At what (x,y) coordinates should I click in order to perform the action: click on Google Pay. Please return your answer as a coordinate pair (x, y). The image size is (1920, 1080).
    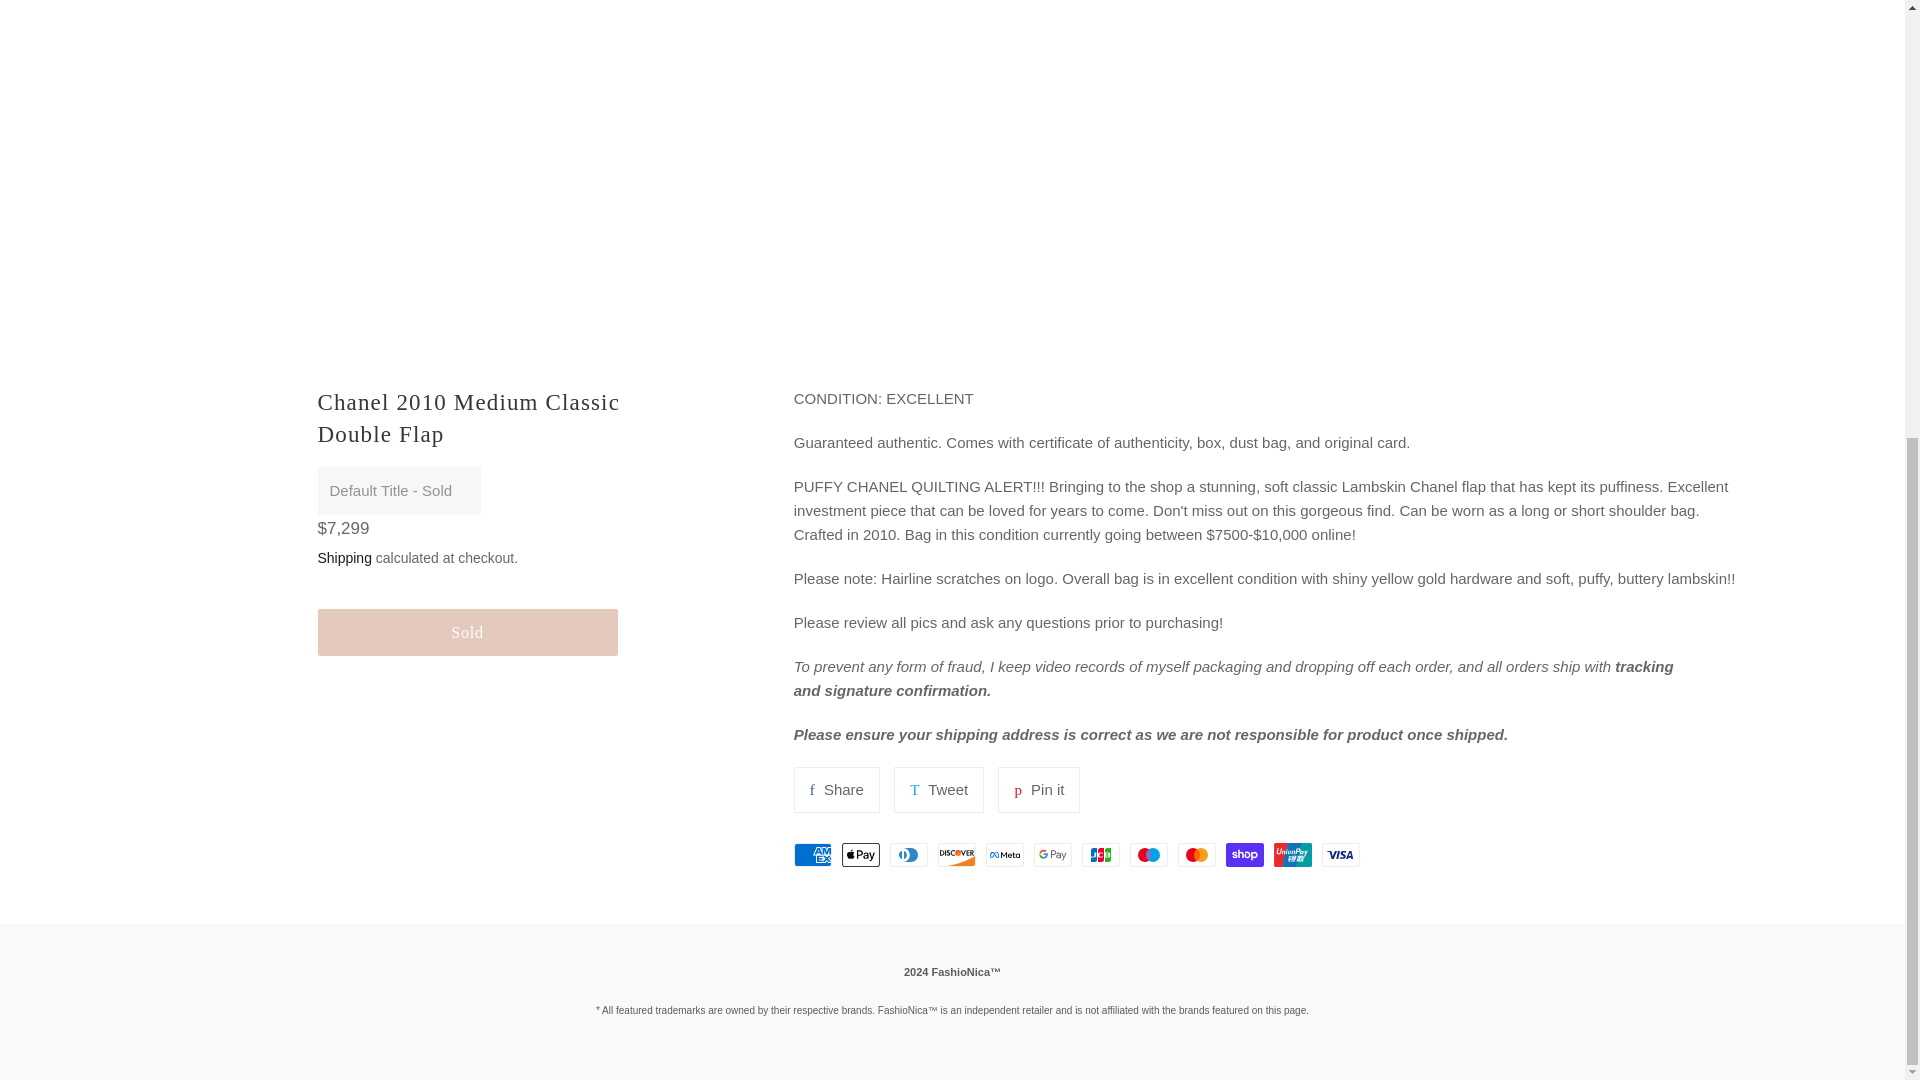
    Looking at the image, I should click on (1244, 855).